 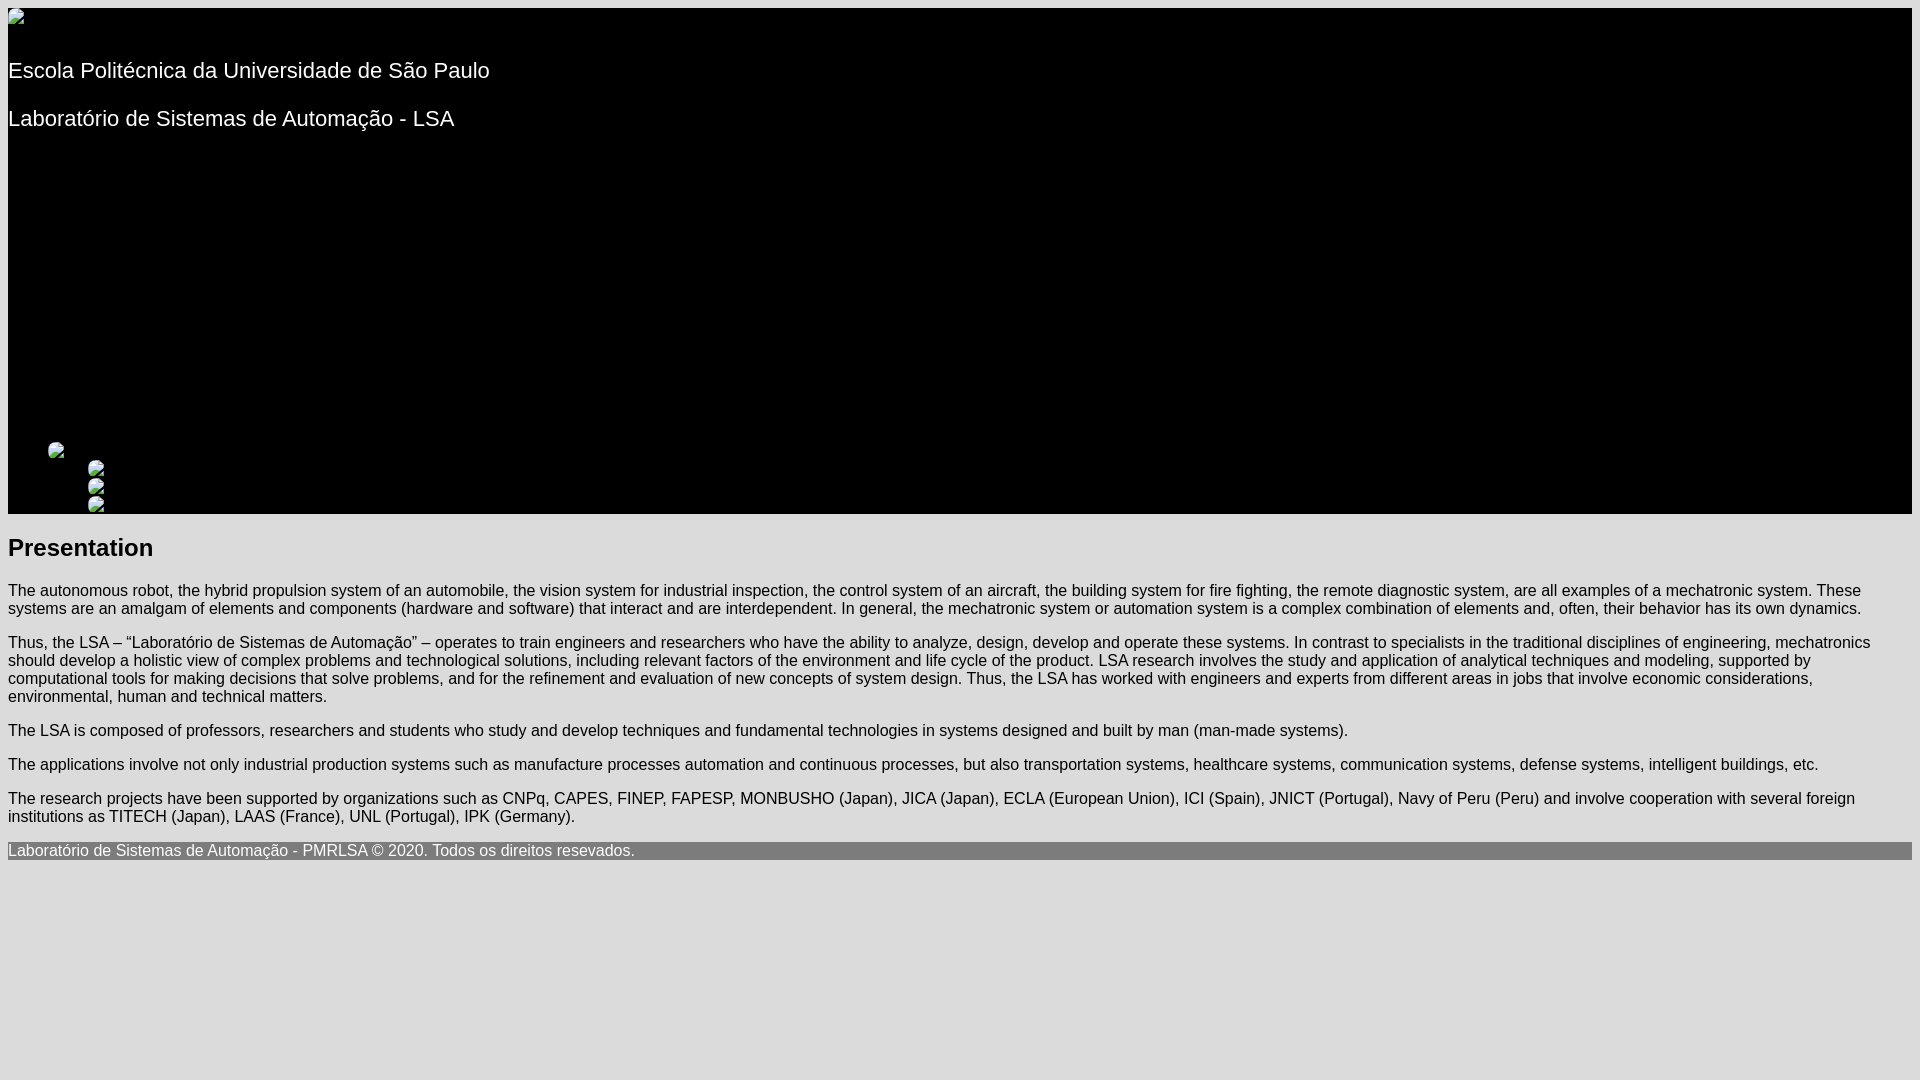 I want to click on Presentation, so click(x=93, y=162).